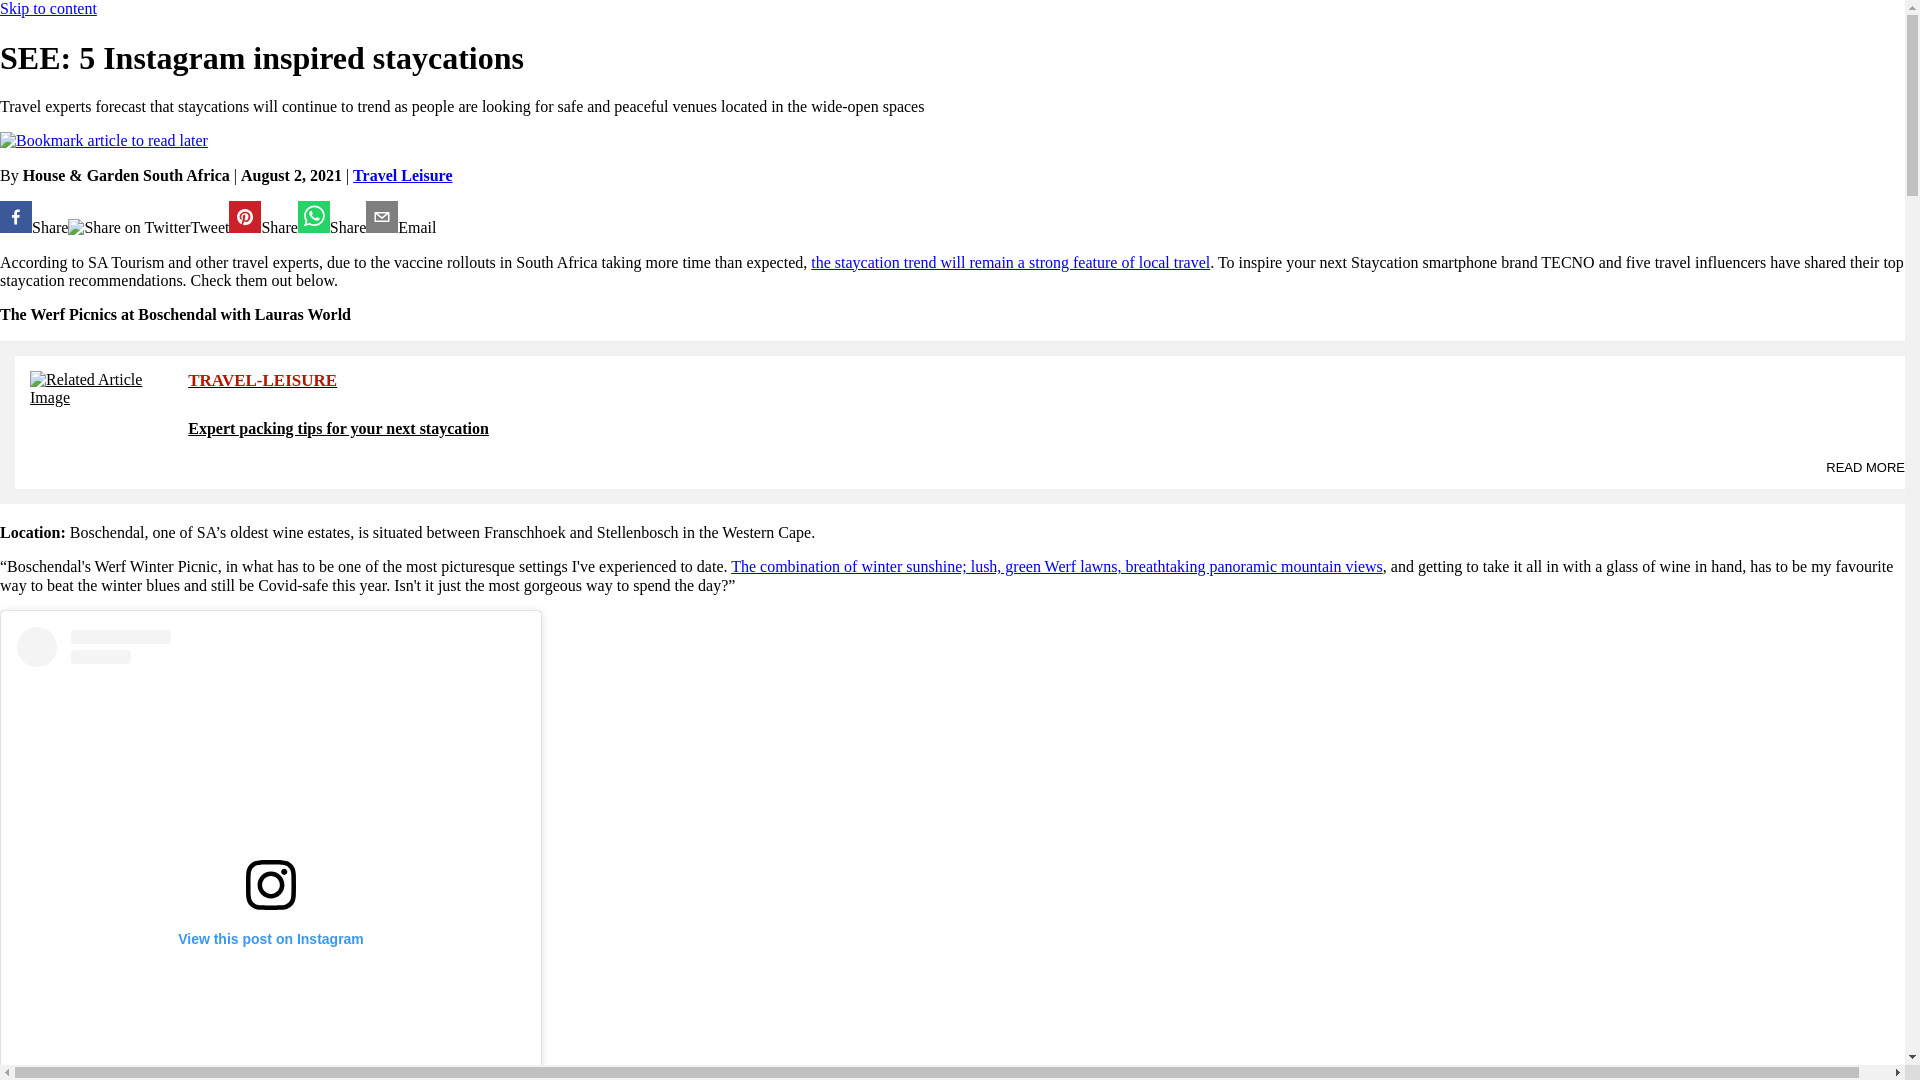 This screenshot has width=1920, height=1080. Describe the element at coordinates (400, 218) in the screenshot. I see `SEE: 5 Instagram inspired staycations` at that location.